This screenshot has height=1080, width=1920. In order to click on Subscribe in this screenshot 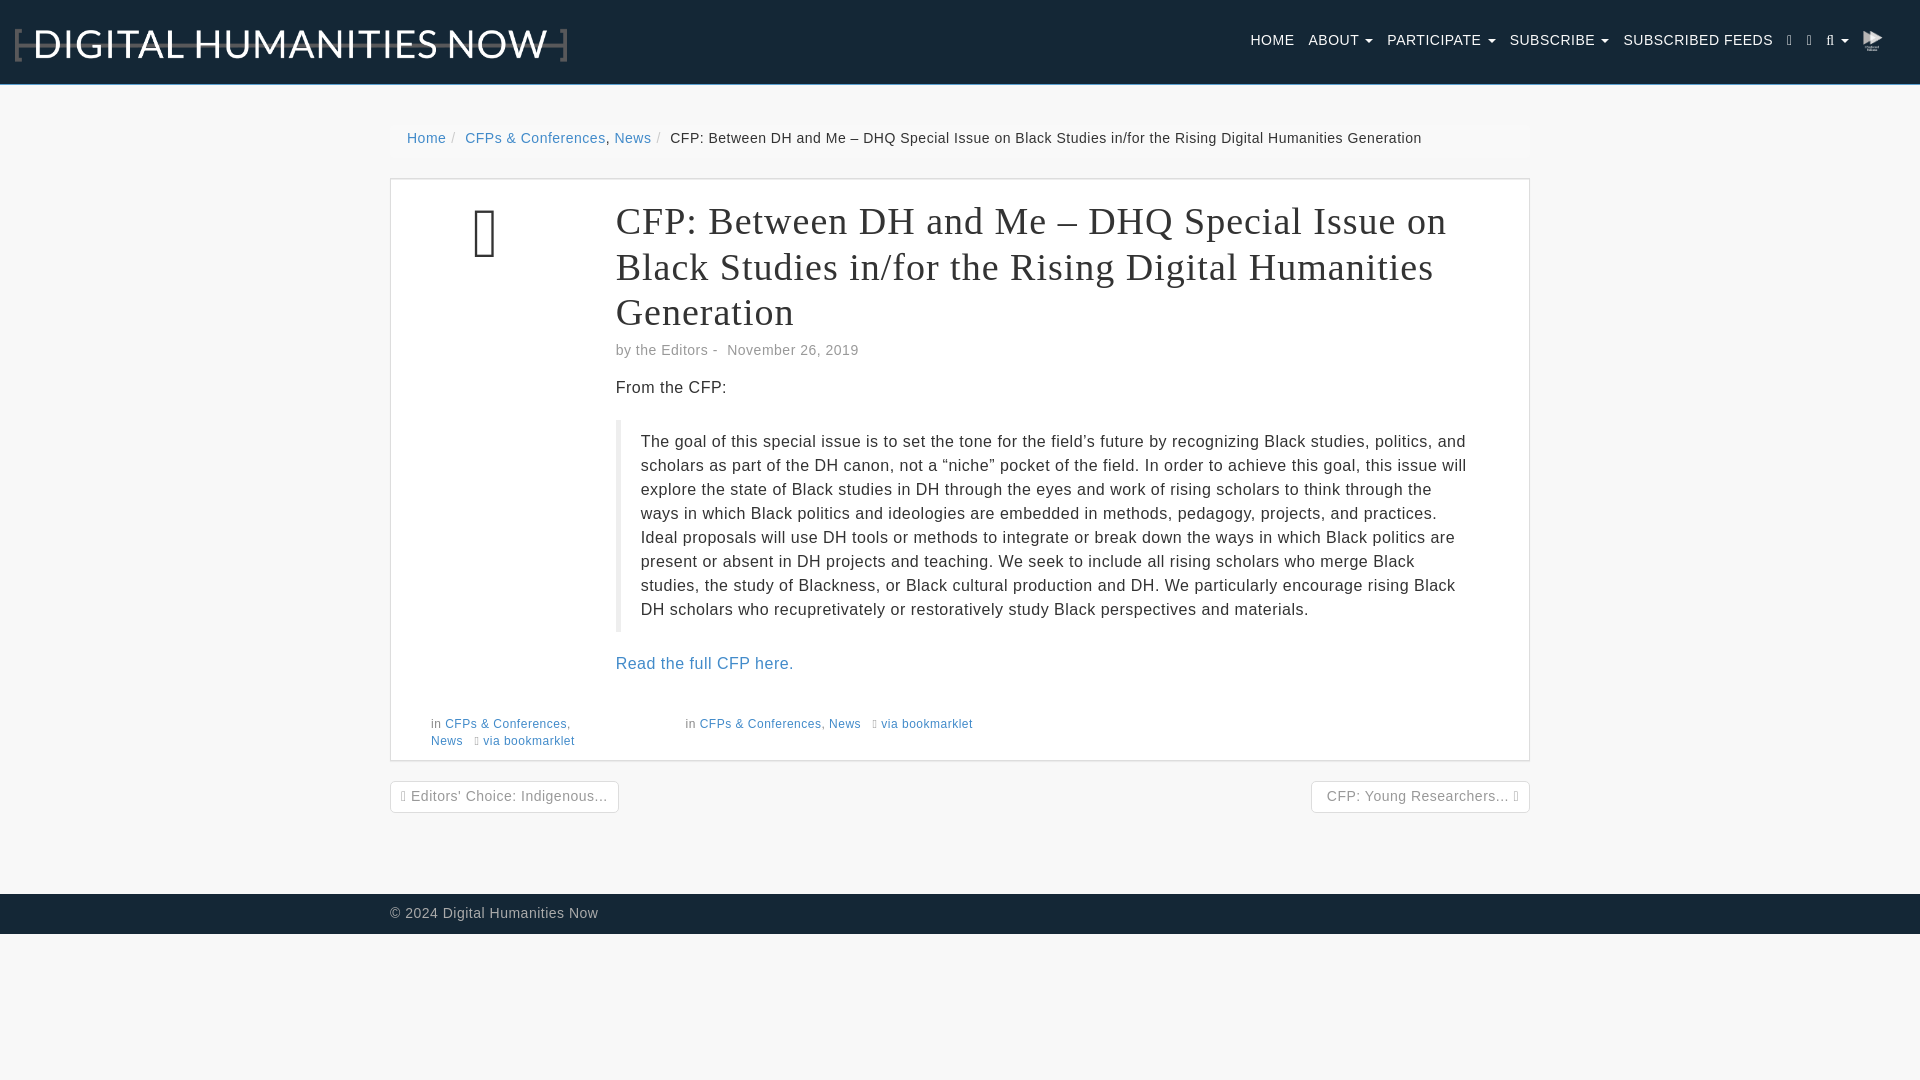, I will do `click(1560, 40)`.